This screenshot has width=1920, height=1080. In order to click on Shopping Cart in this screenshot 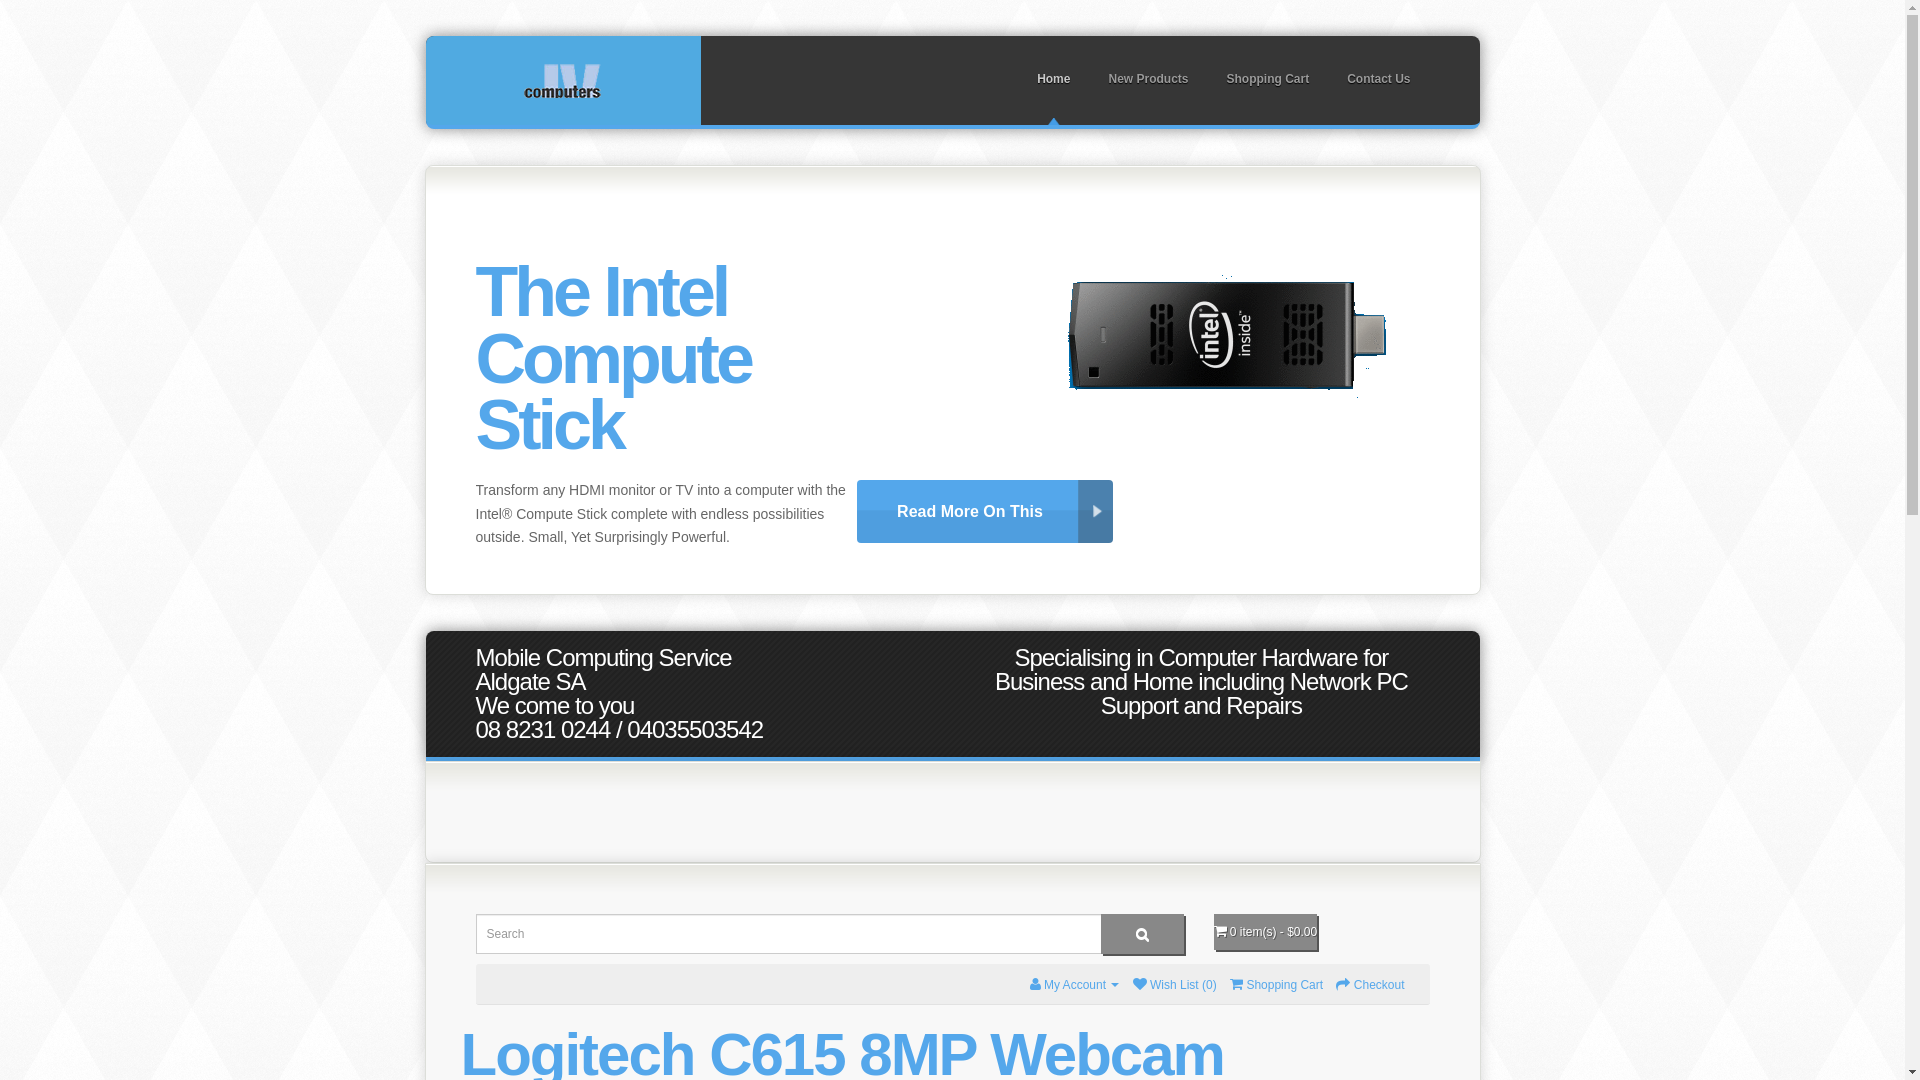, I will do `click(1268, 80)`.